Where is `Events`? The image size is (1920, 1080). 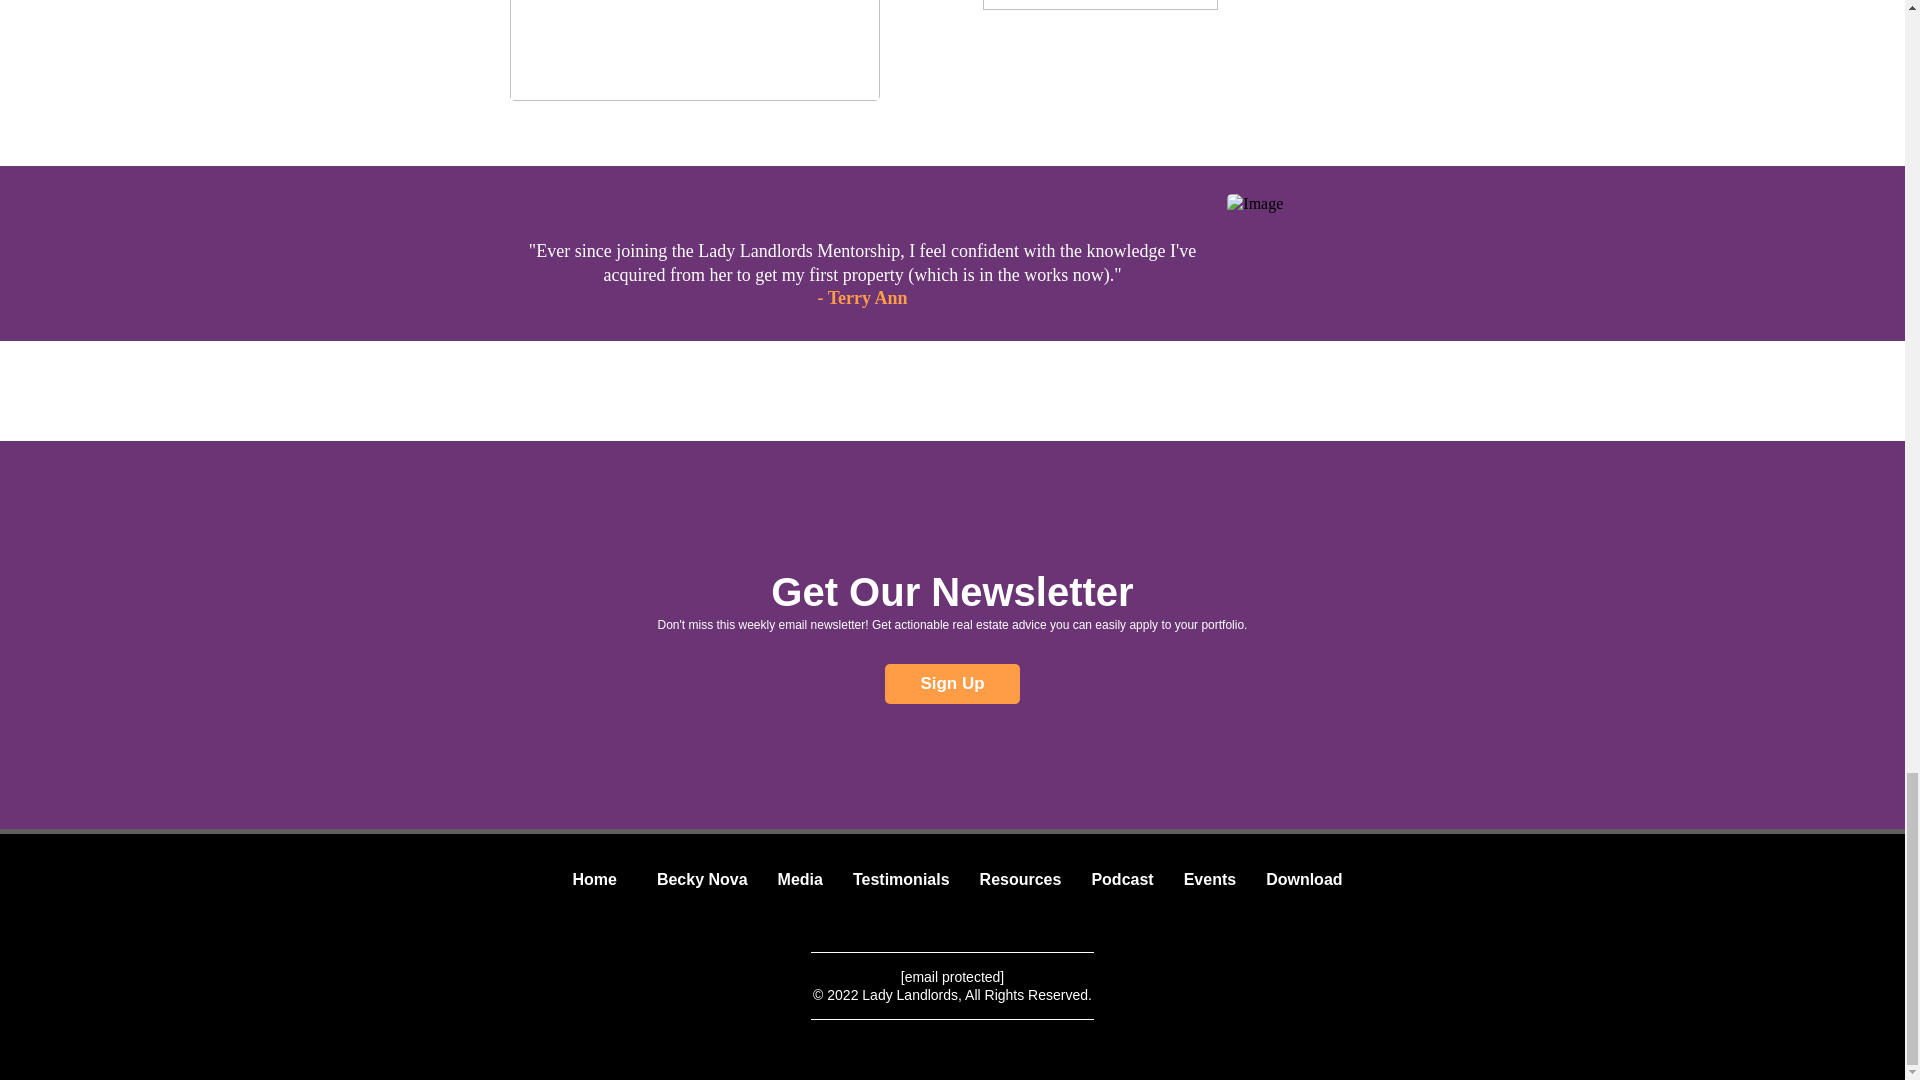
Events is located at coordinates (1210, 879).